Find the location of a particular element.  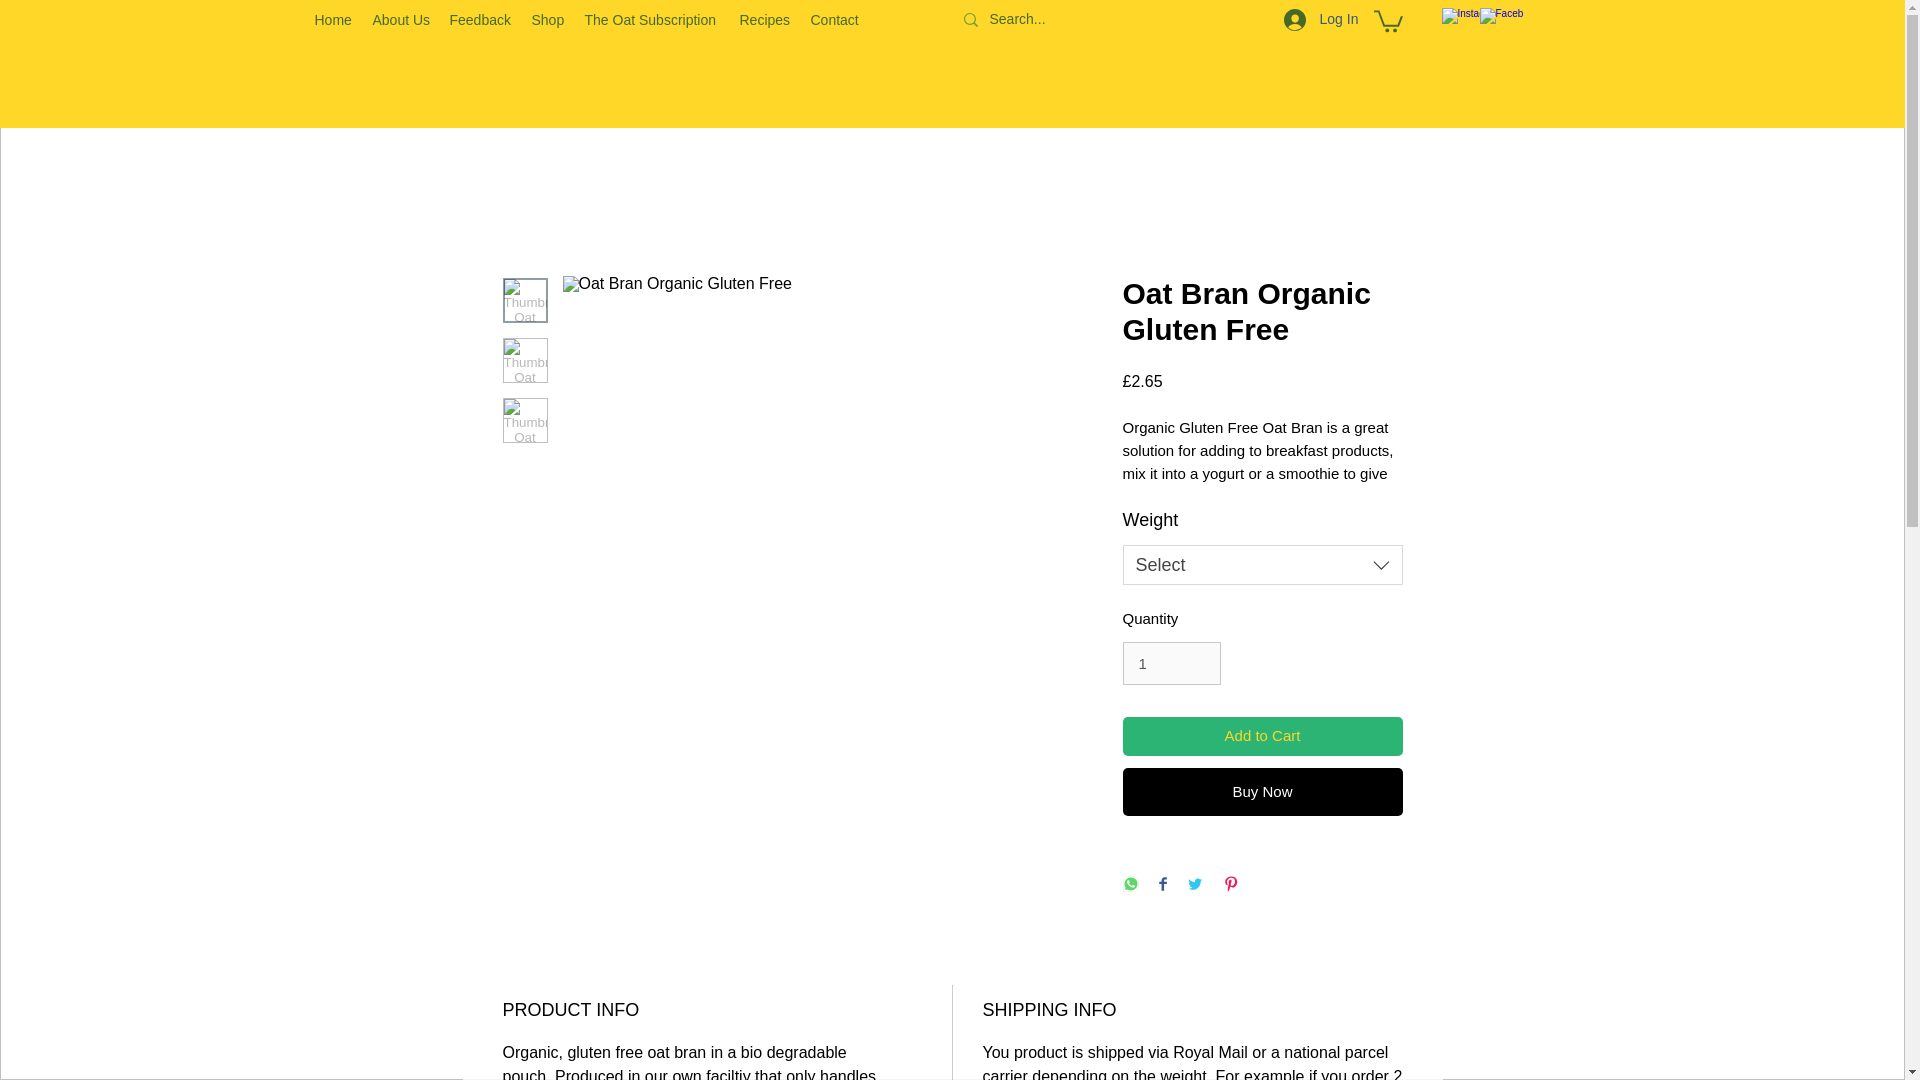

Feedback is located at coordinates (480, 20).